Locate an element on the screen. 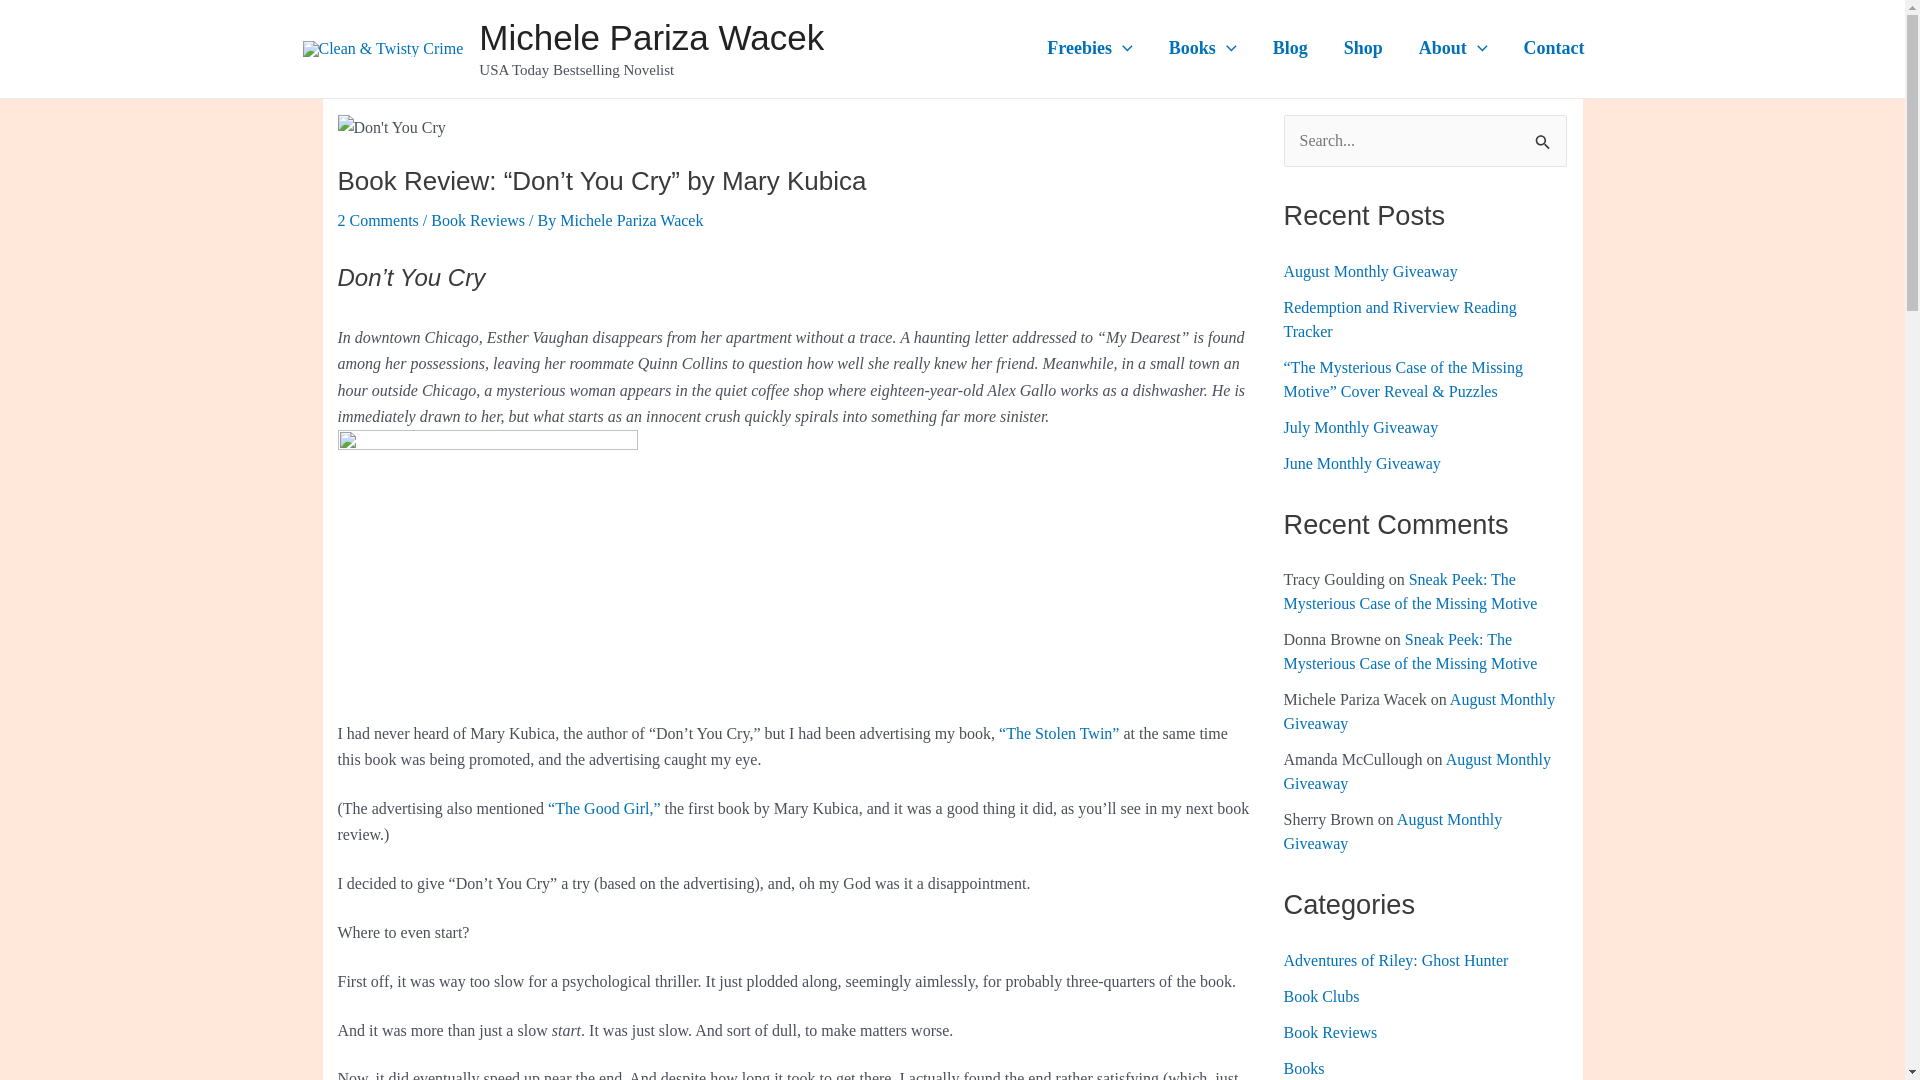  Michele Pariza Wacek is located at coordinates (650, 38).